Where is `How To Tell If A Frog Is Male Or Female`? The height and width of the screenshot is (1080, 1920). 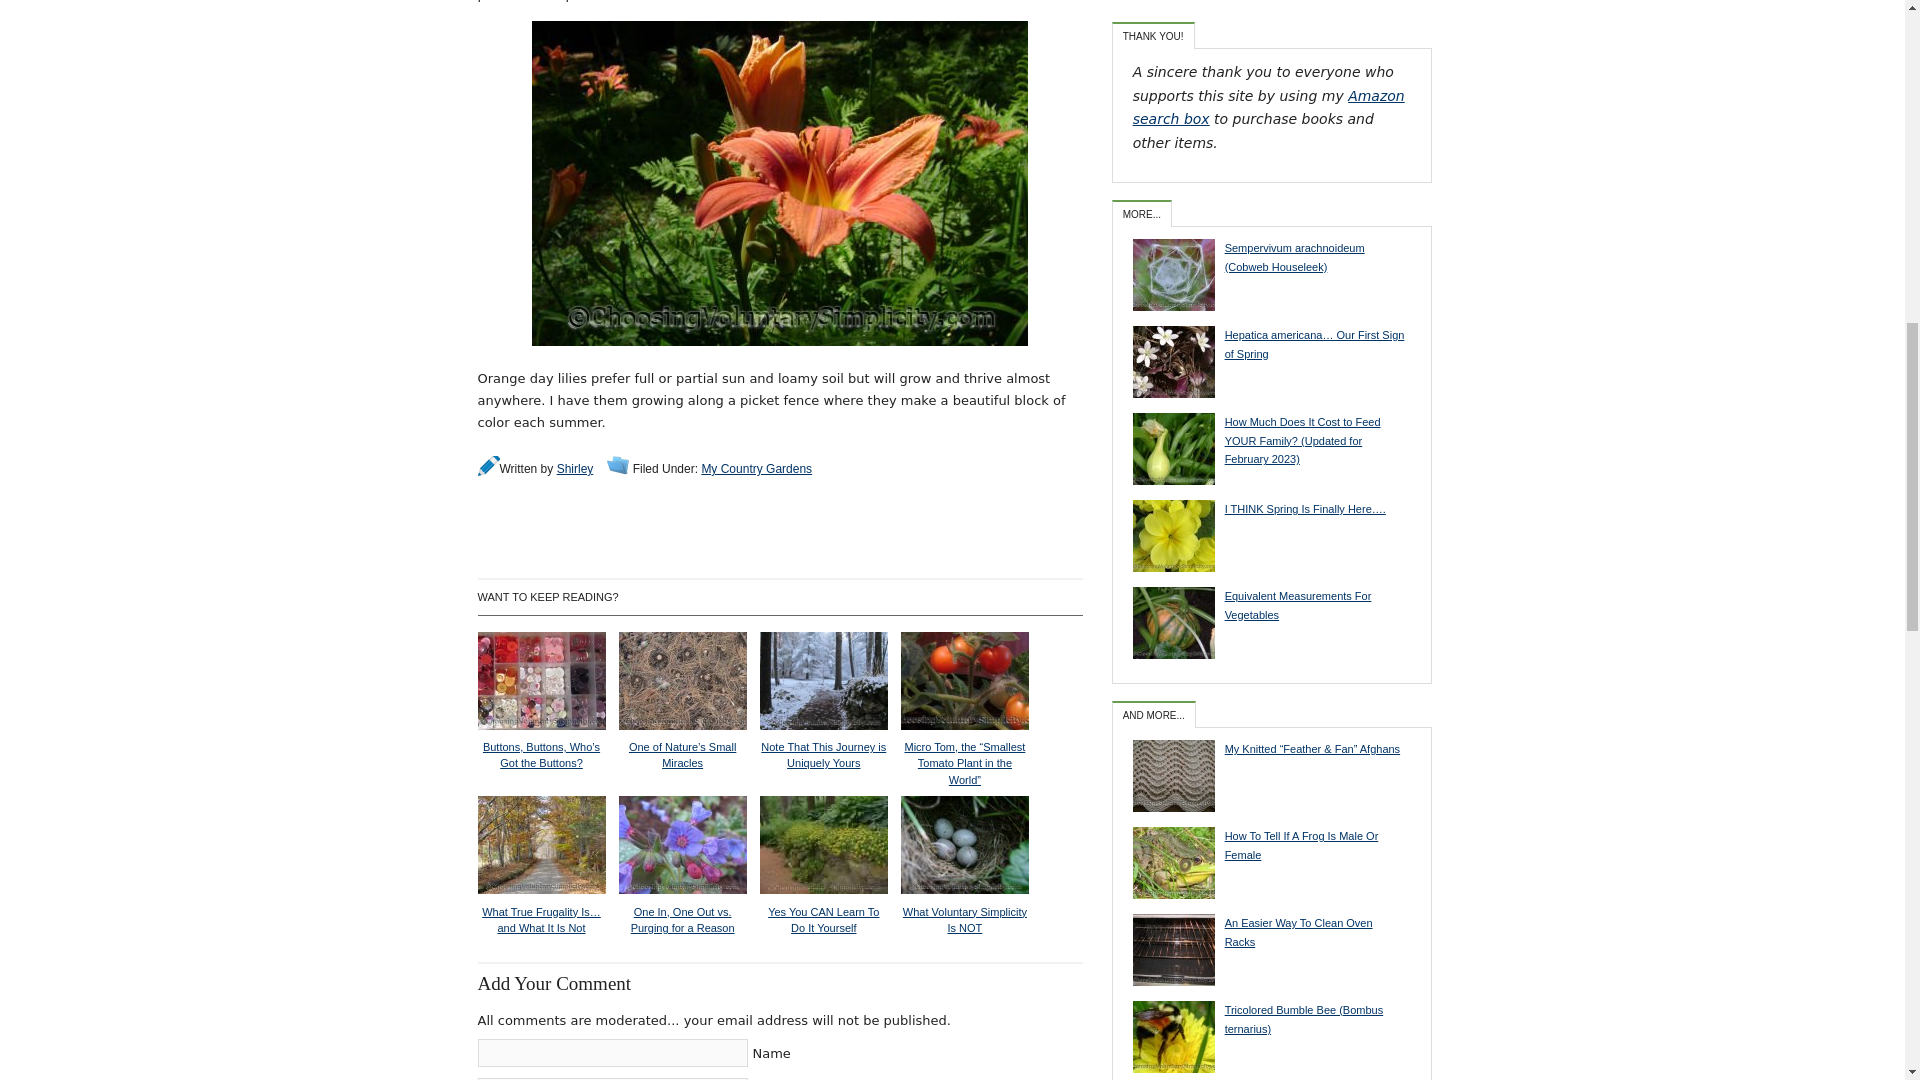
How To Tell If A Frog Is Male Or Female is located at coordinates (1268, 846).